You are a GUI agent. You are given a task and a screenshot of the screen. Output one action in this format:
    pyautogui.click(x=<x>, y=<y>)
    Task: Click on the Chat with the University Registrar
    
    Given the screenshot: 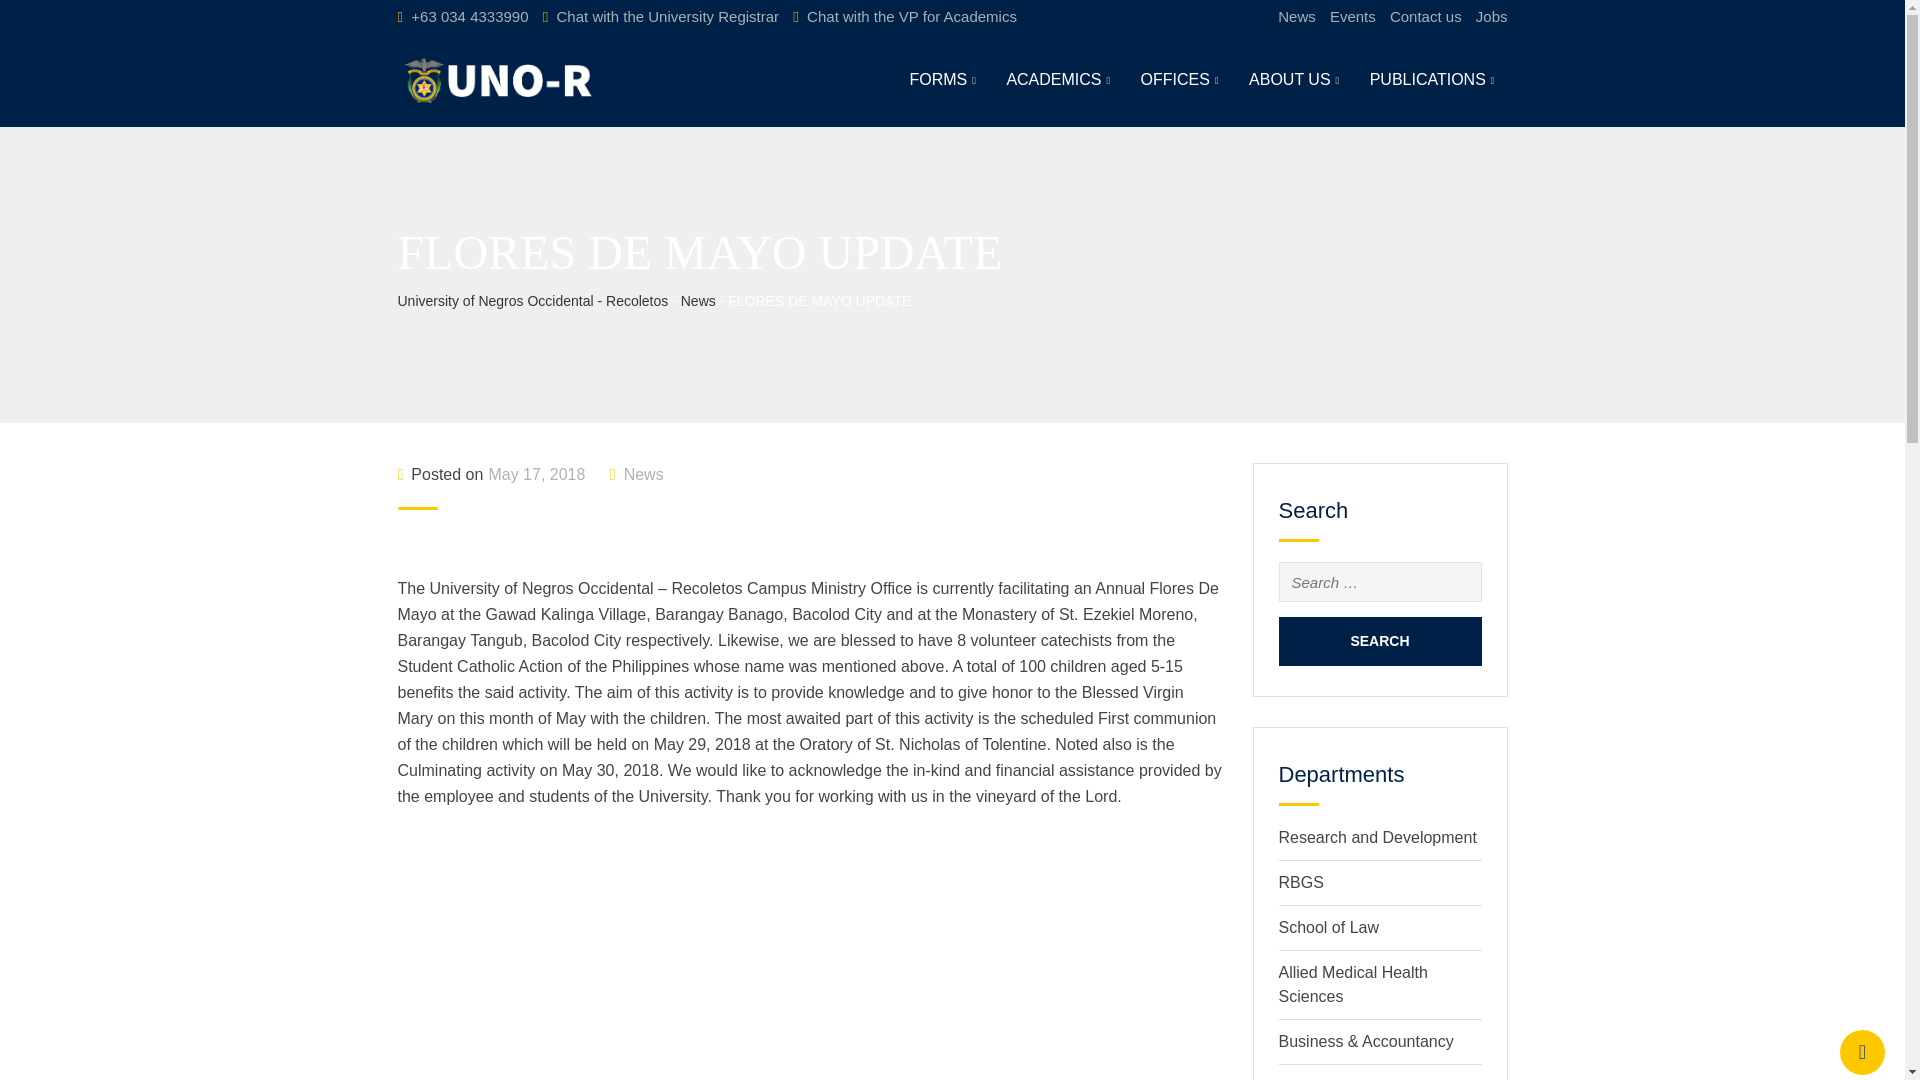 What is the action you would take?
    pyautogui.click(x=668, y=16)
    